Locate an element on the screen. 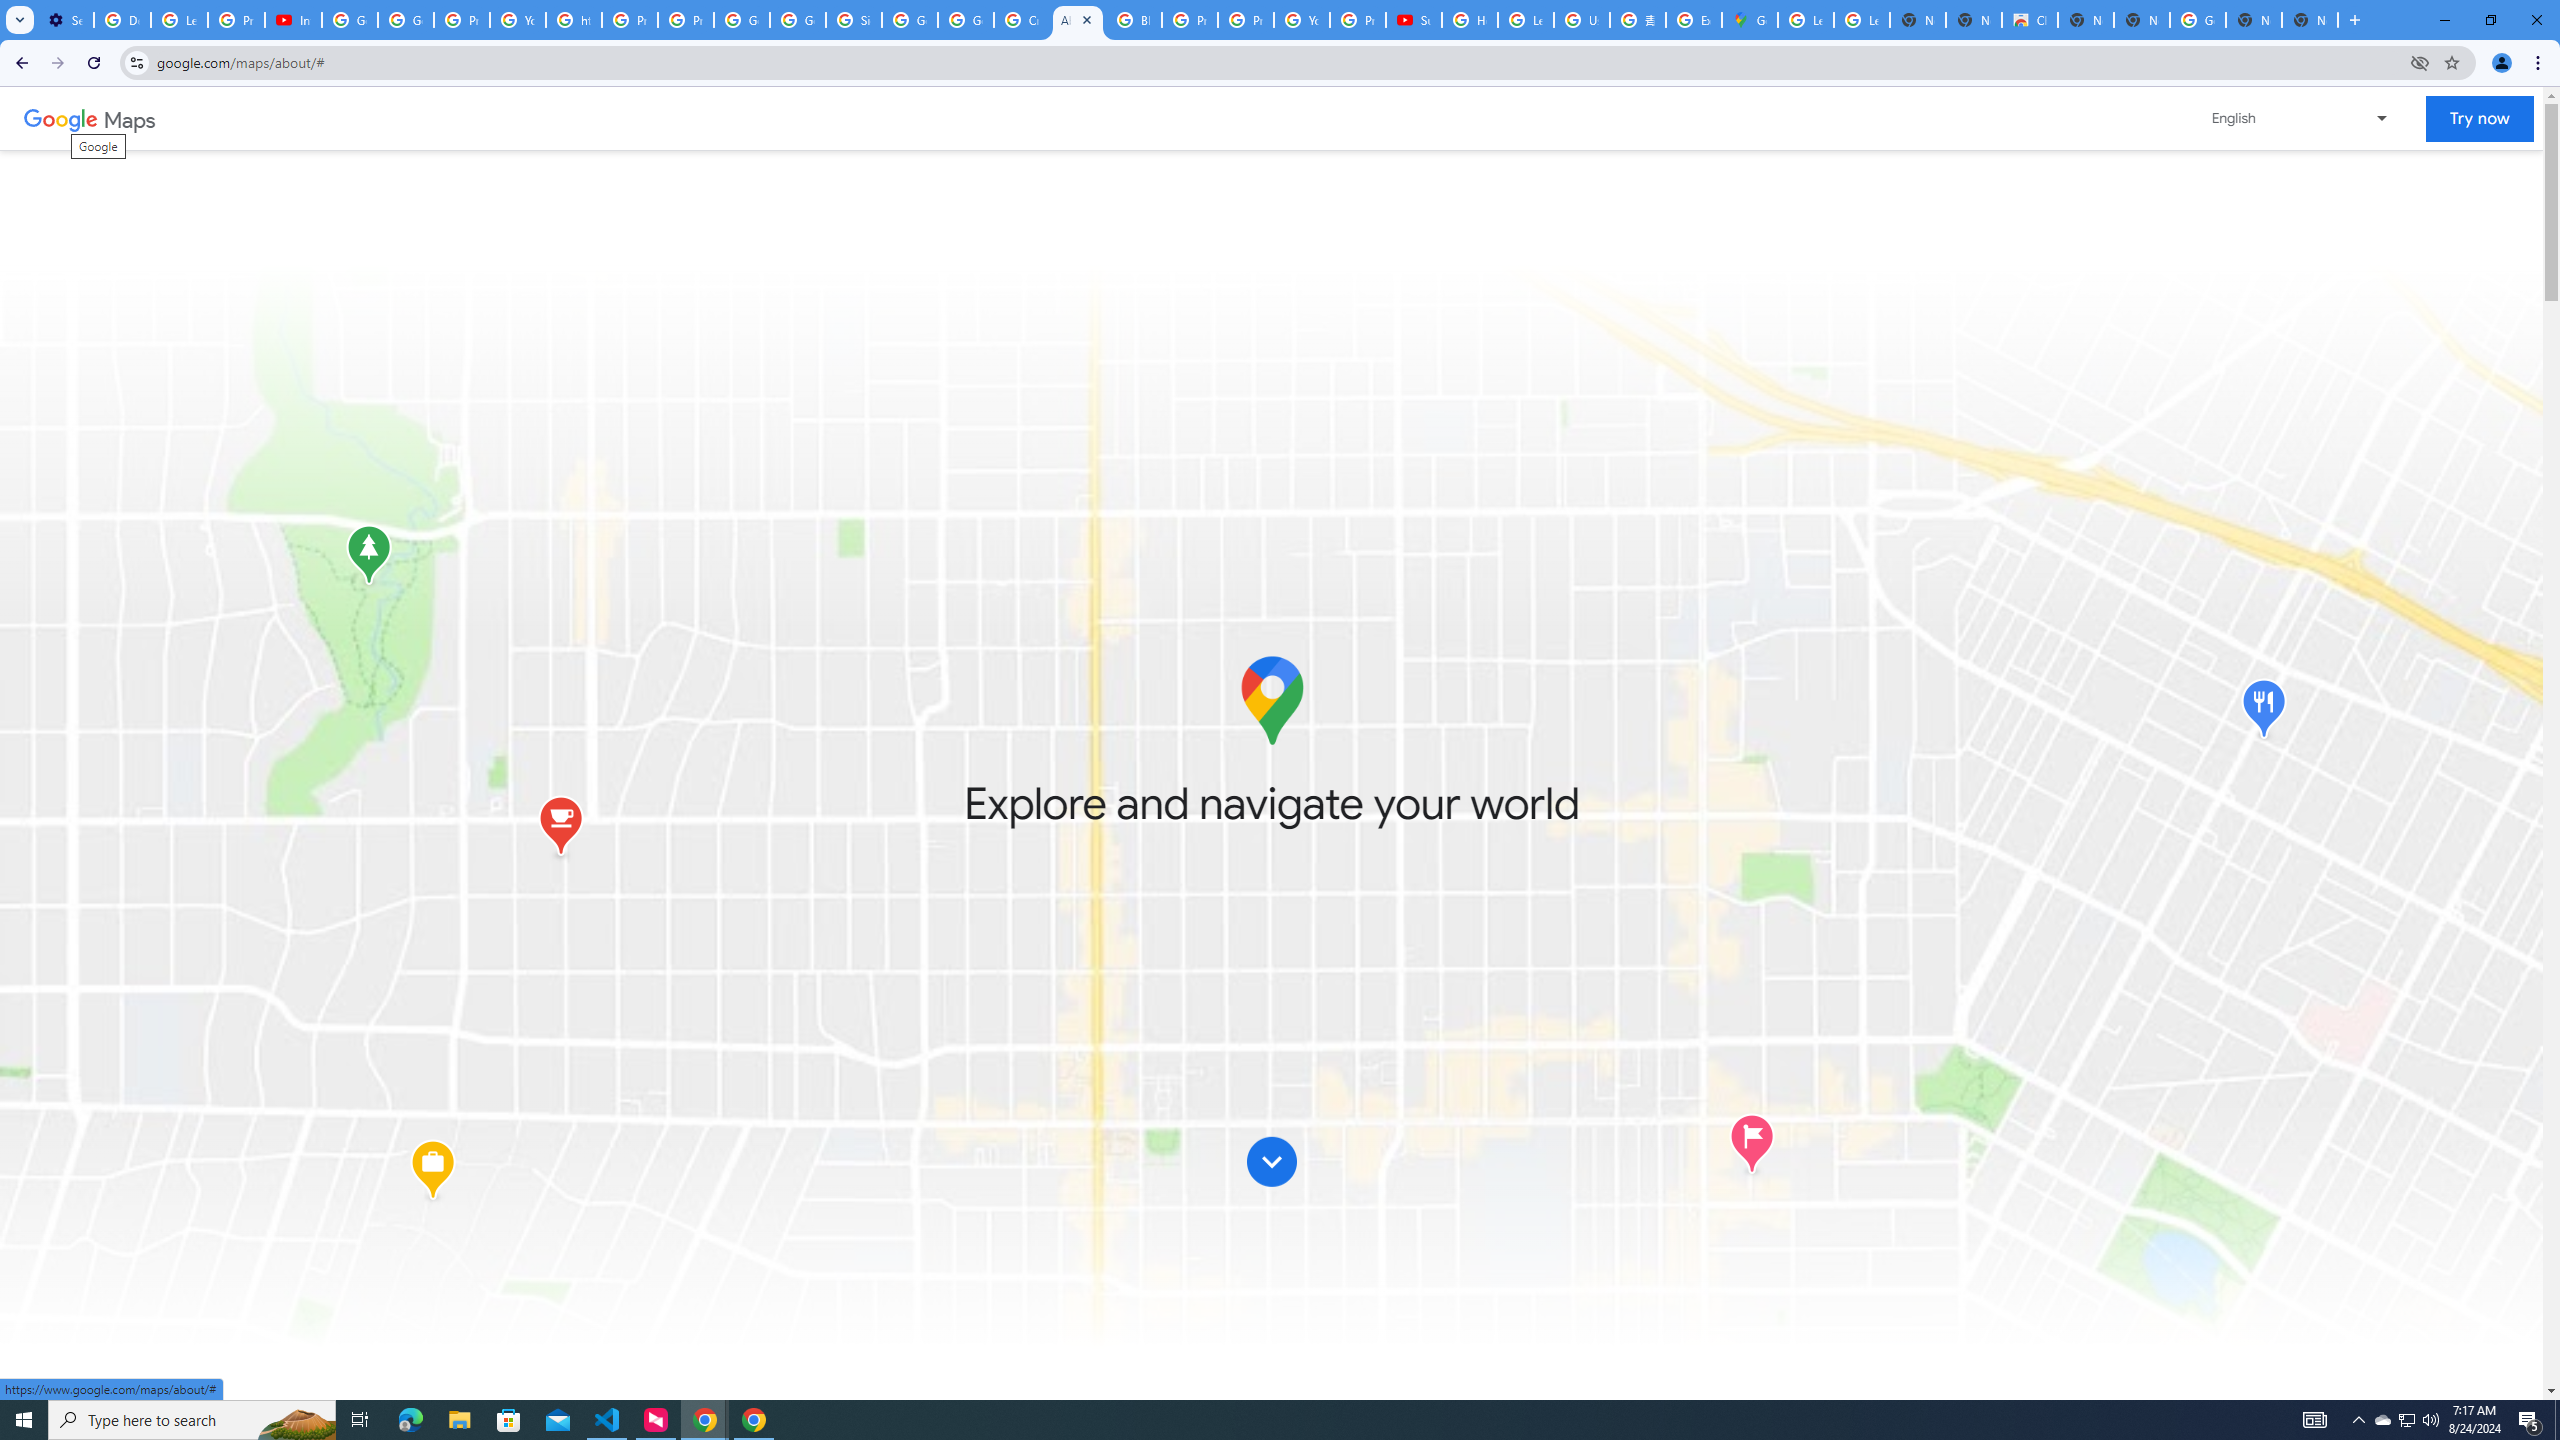 This screenshot has width=2560, height=1440. Create your Google Account is located at coordinates (1022, 20).